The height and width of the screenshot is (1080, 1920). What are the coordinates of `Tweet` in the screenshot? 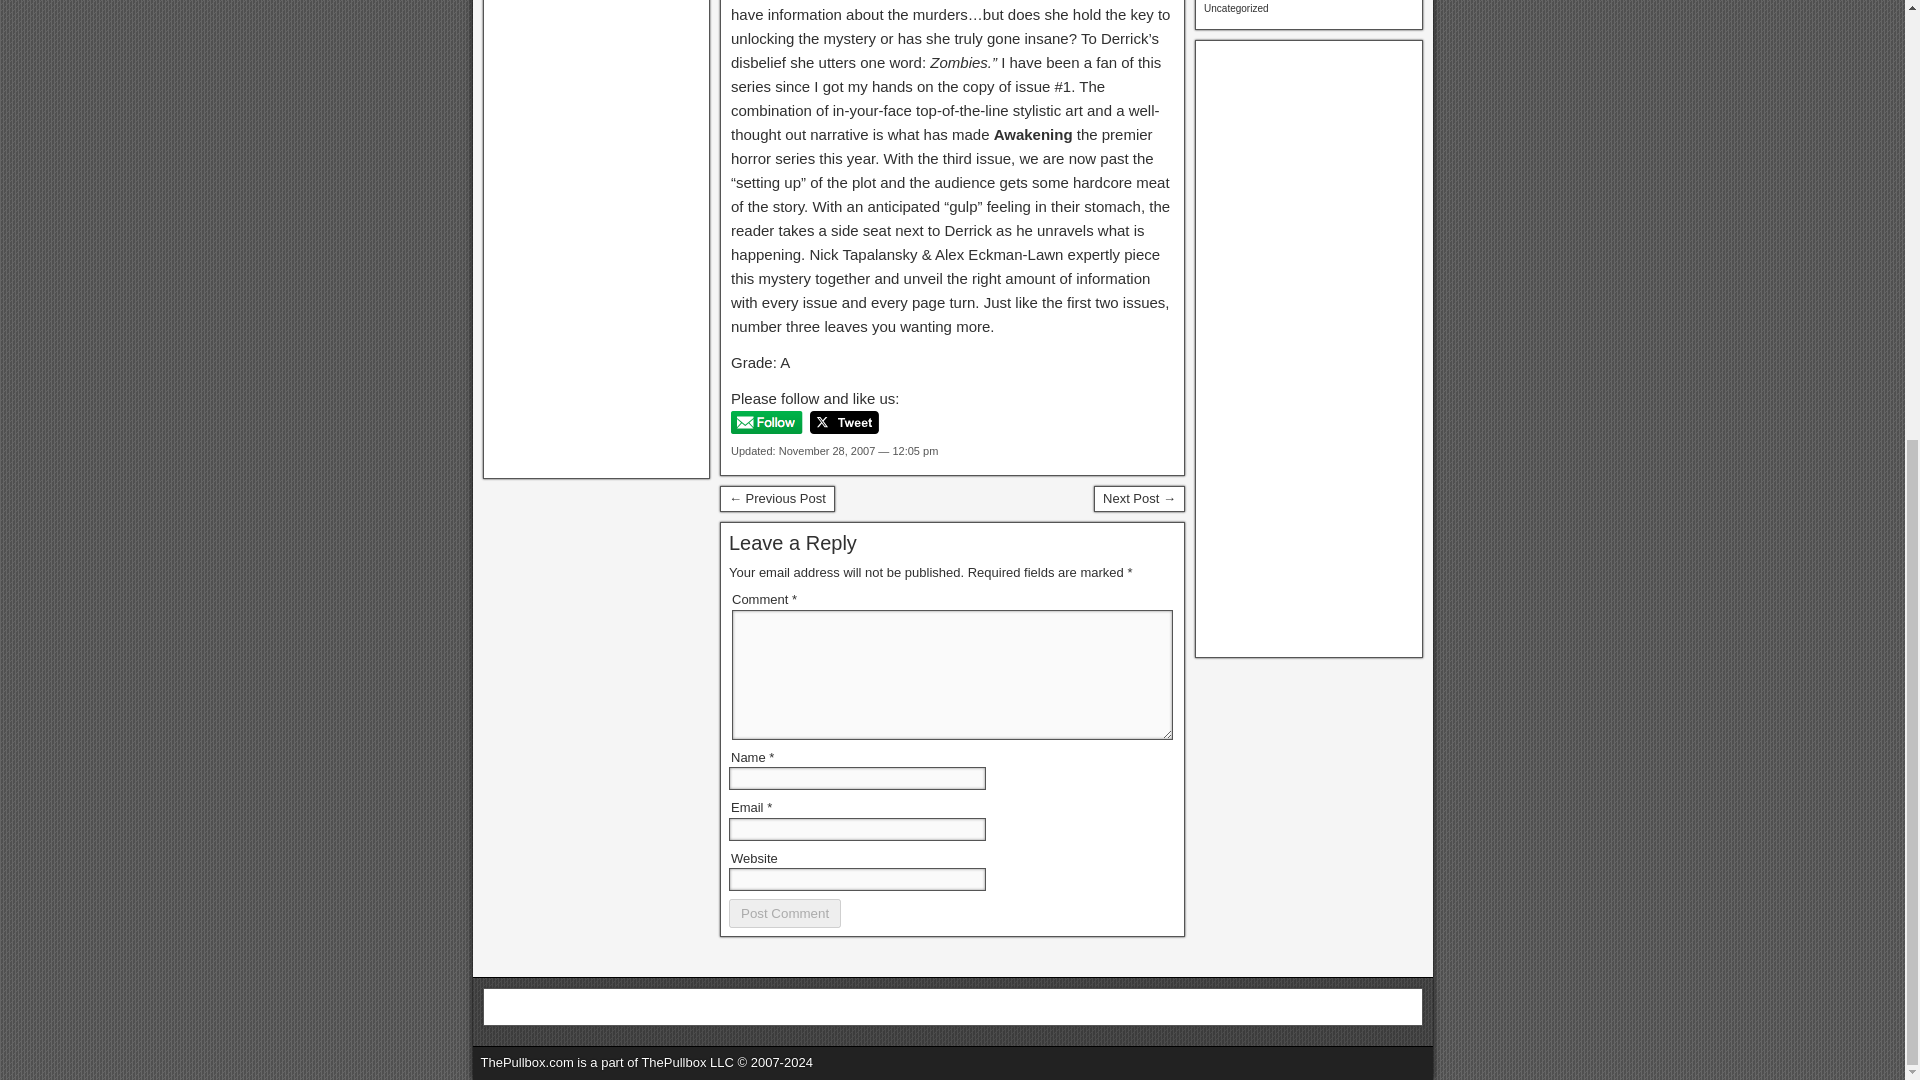 It's located at (844, 422).